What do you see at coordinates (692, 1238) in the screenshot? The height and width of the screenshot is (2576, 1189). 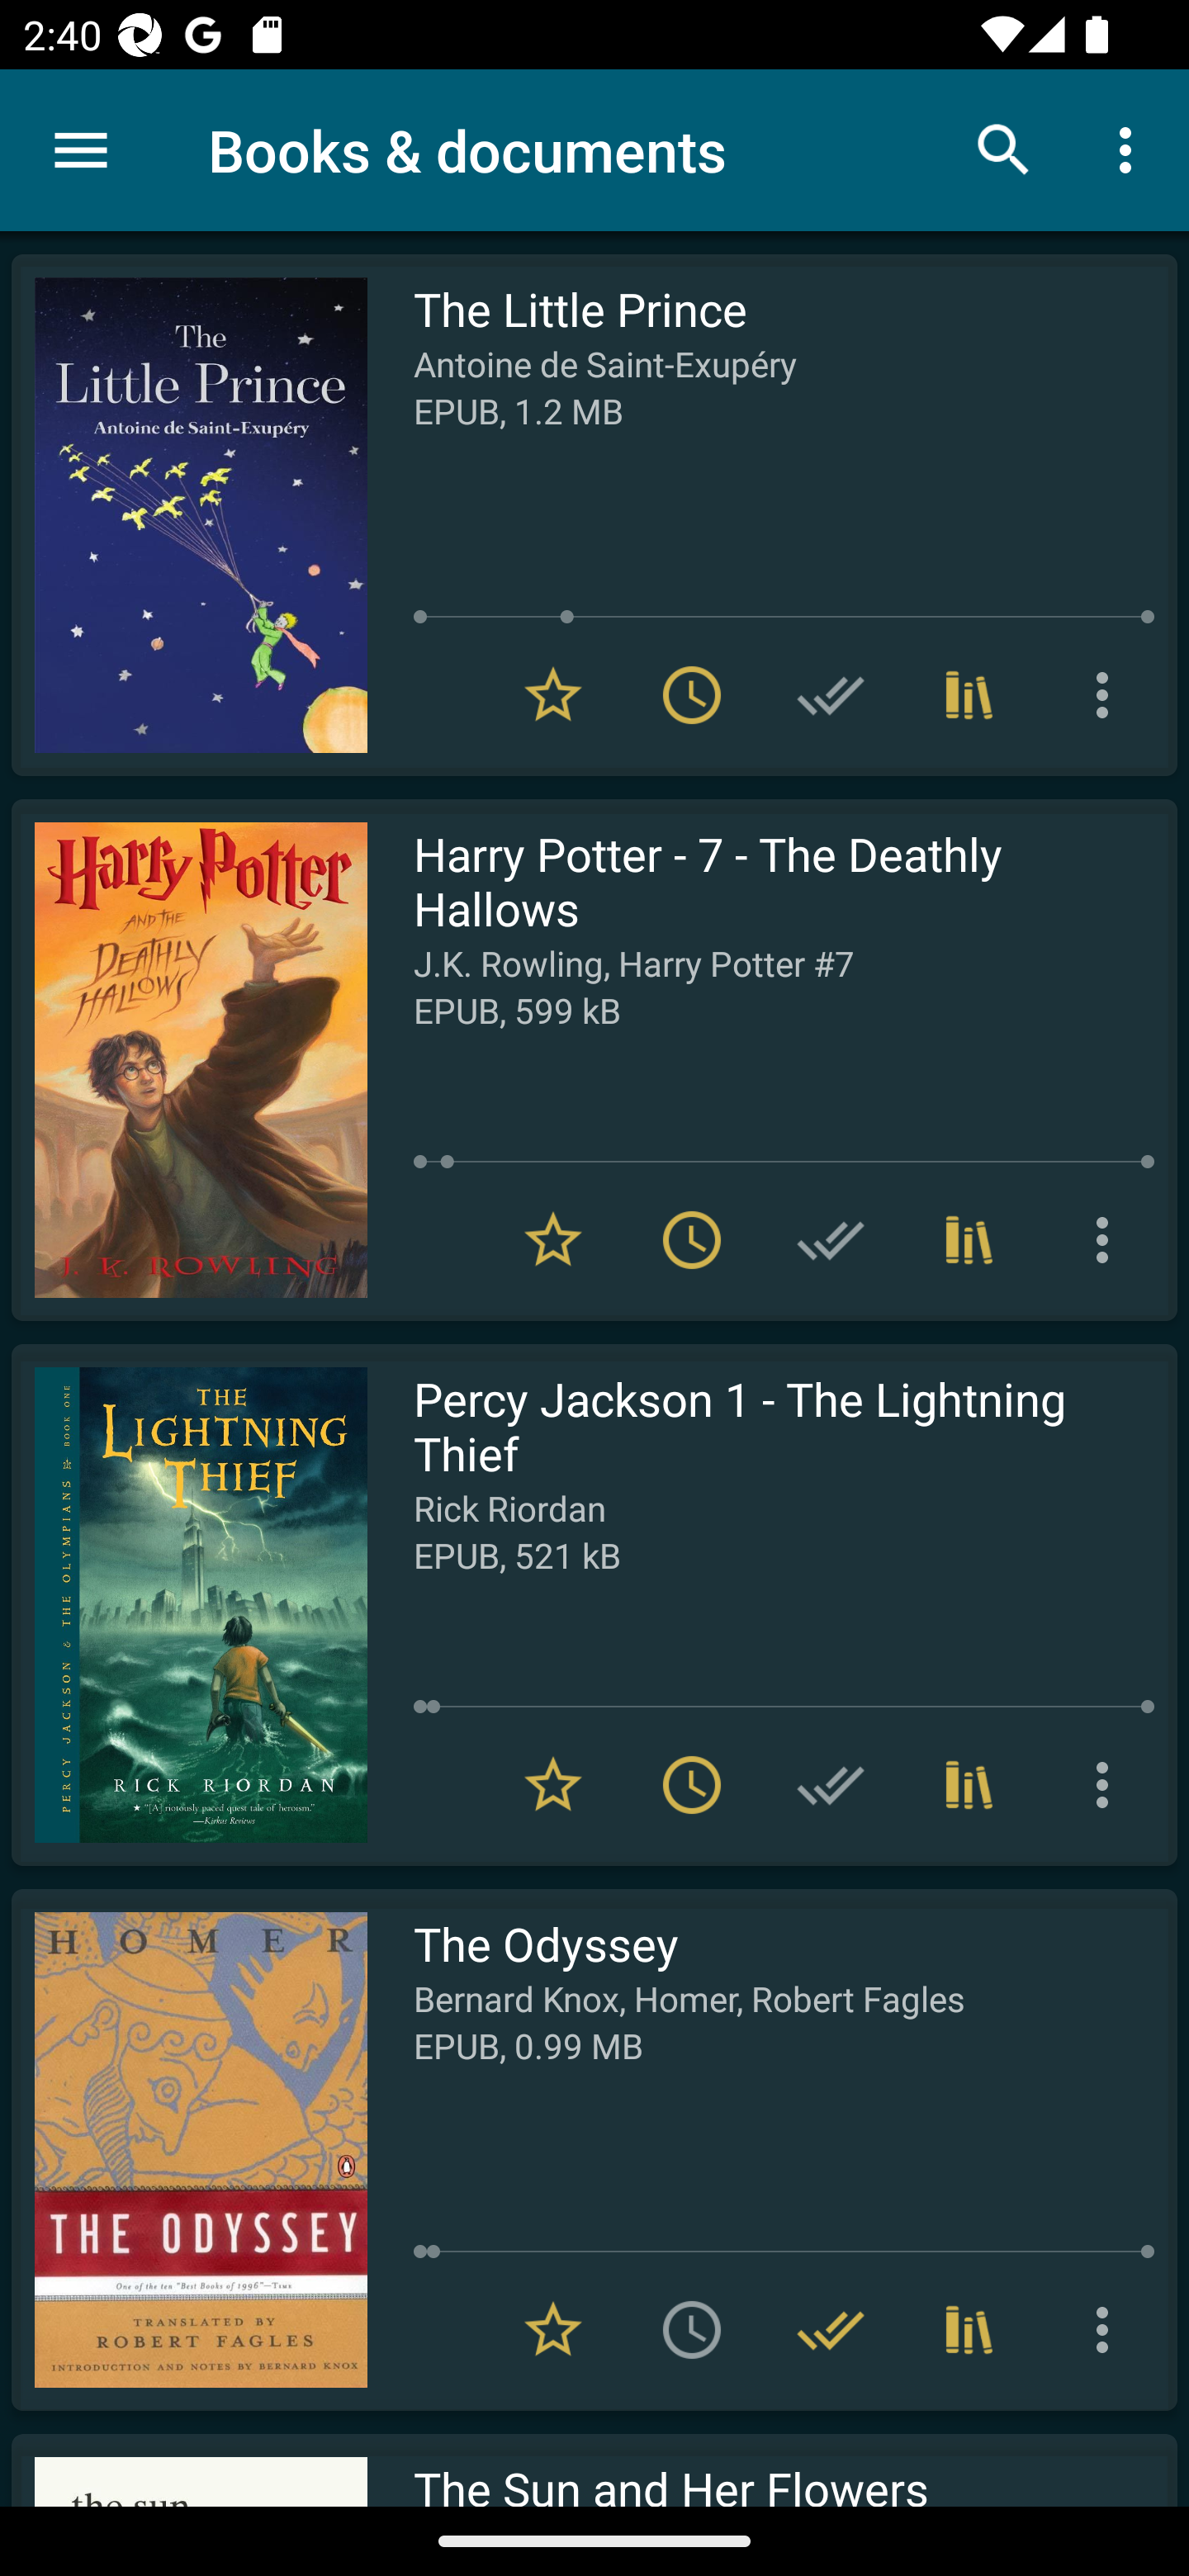 I see `Remove from To read` at bounding box center [692, 1238].